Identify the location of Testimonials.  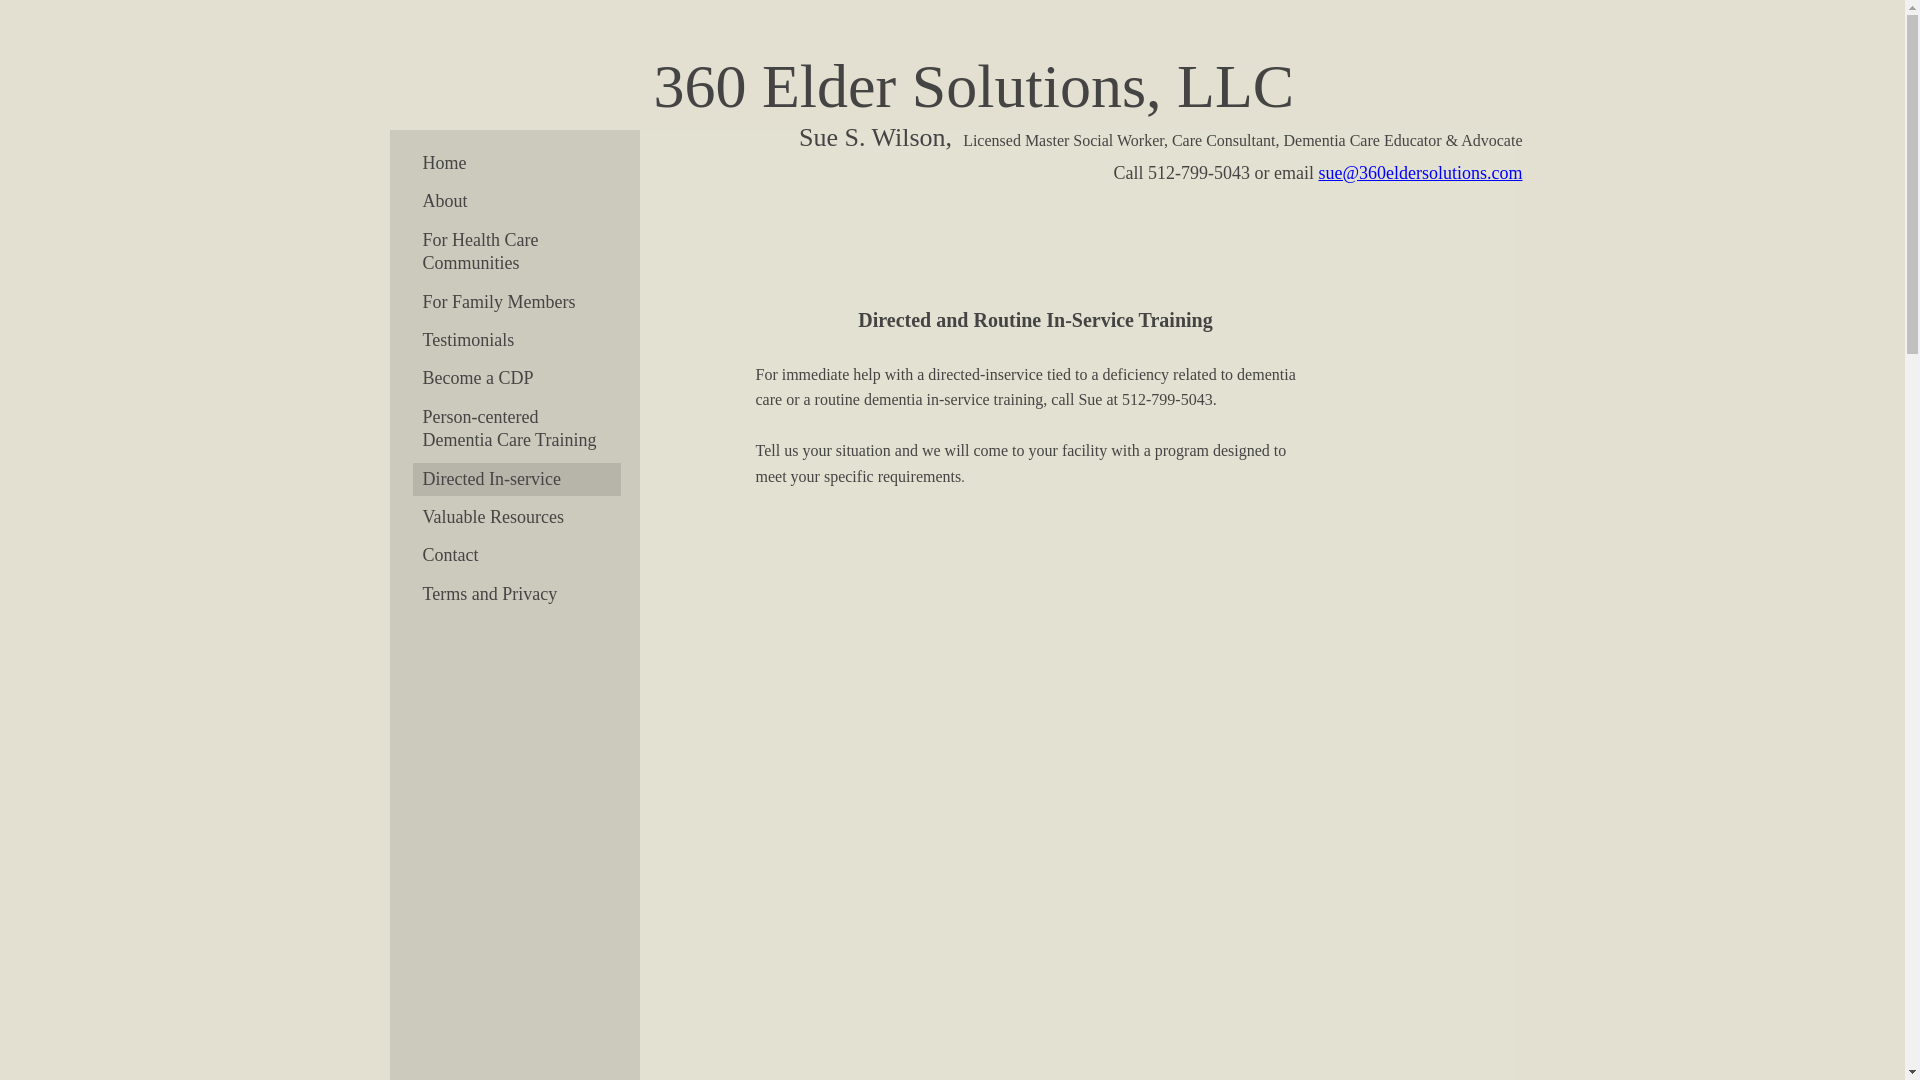
(516, 340).